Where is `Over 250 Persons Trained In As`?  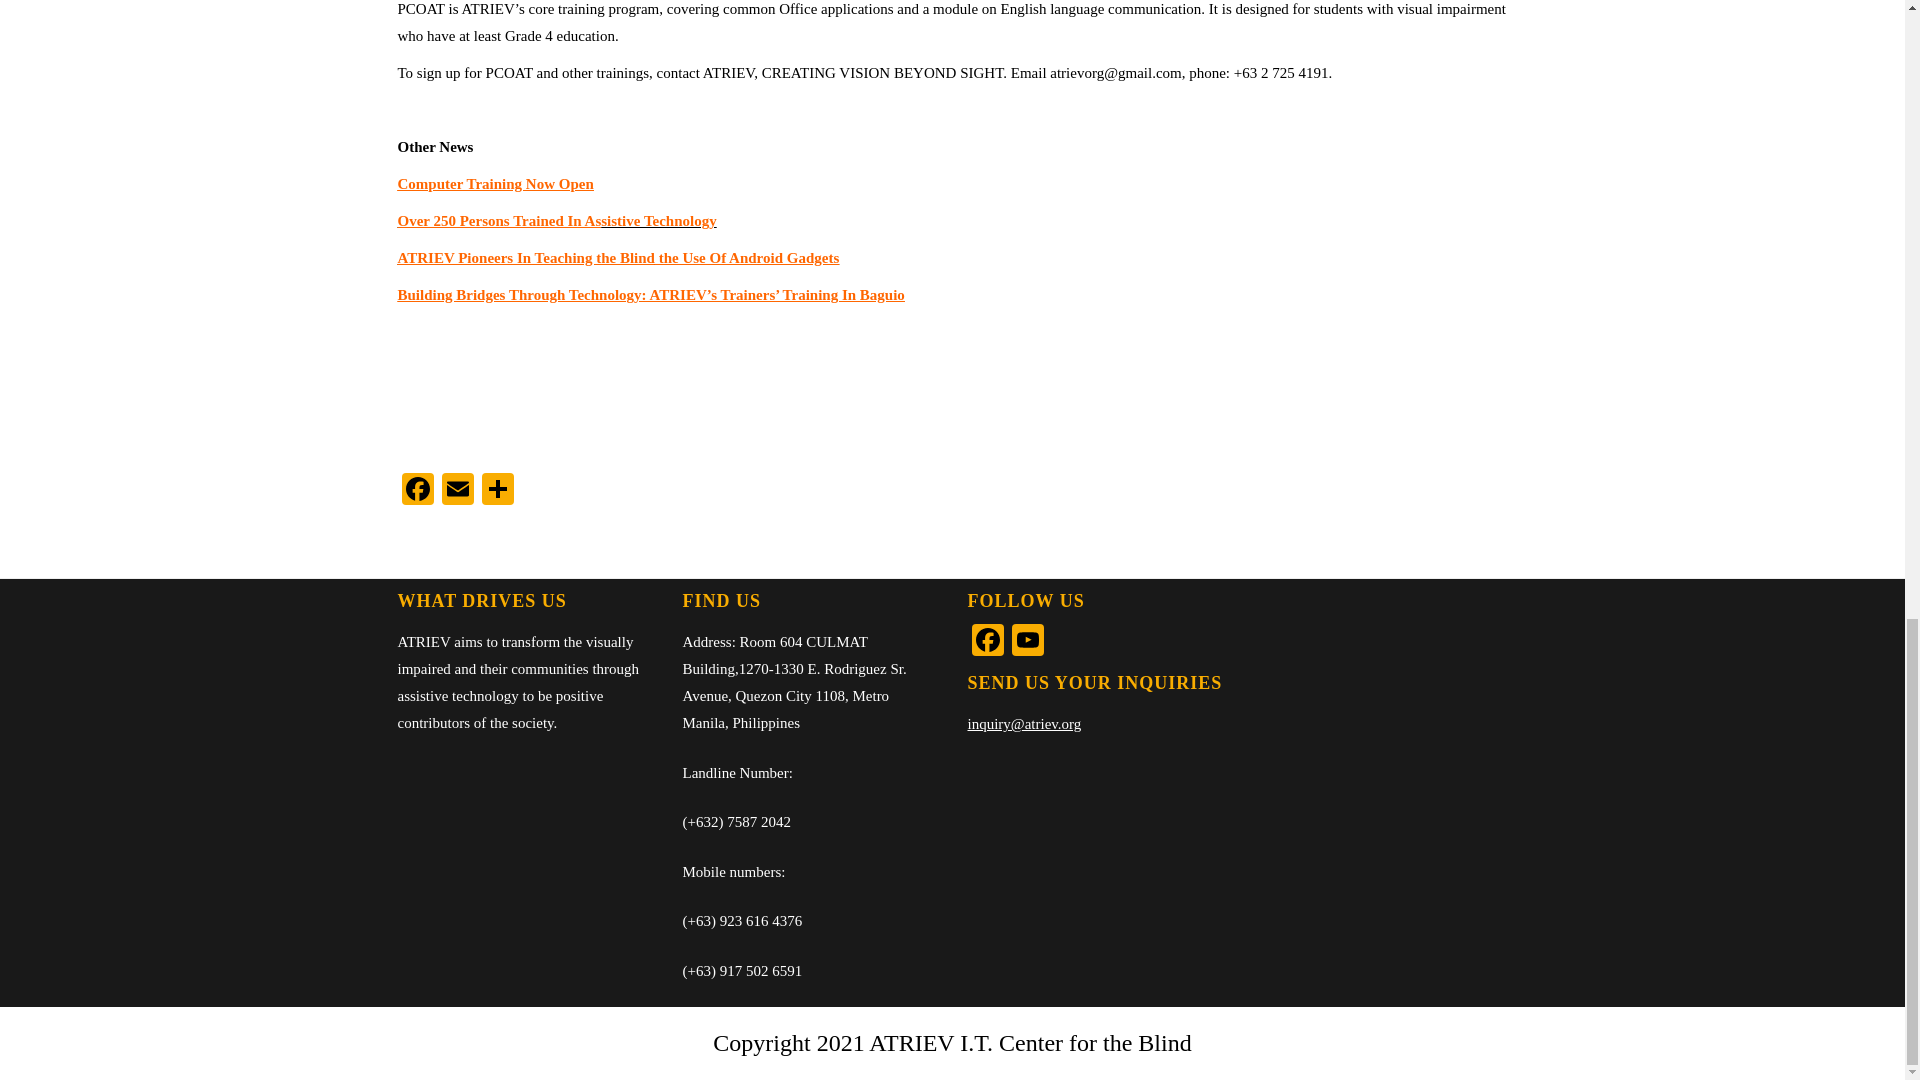 Over 250 Persons Trained In As is located at coordinates (500, 220).